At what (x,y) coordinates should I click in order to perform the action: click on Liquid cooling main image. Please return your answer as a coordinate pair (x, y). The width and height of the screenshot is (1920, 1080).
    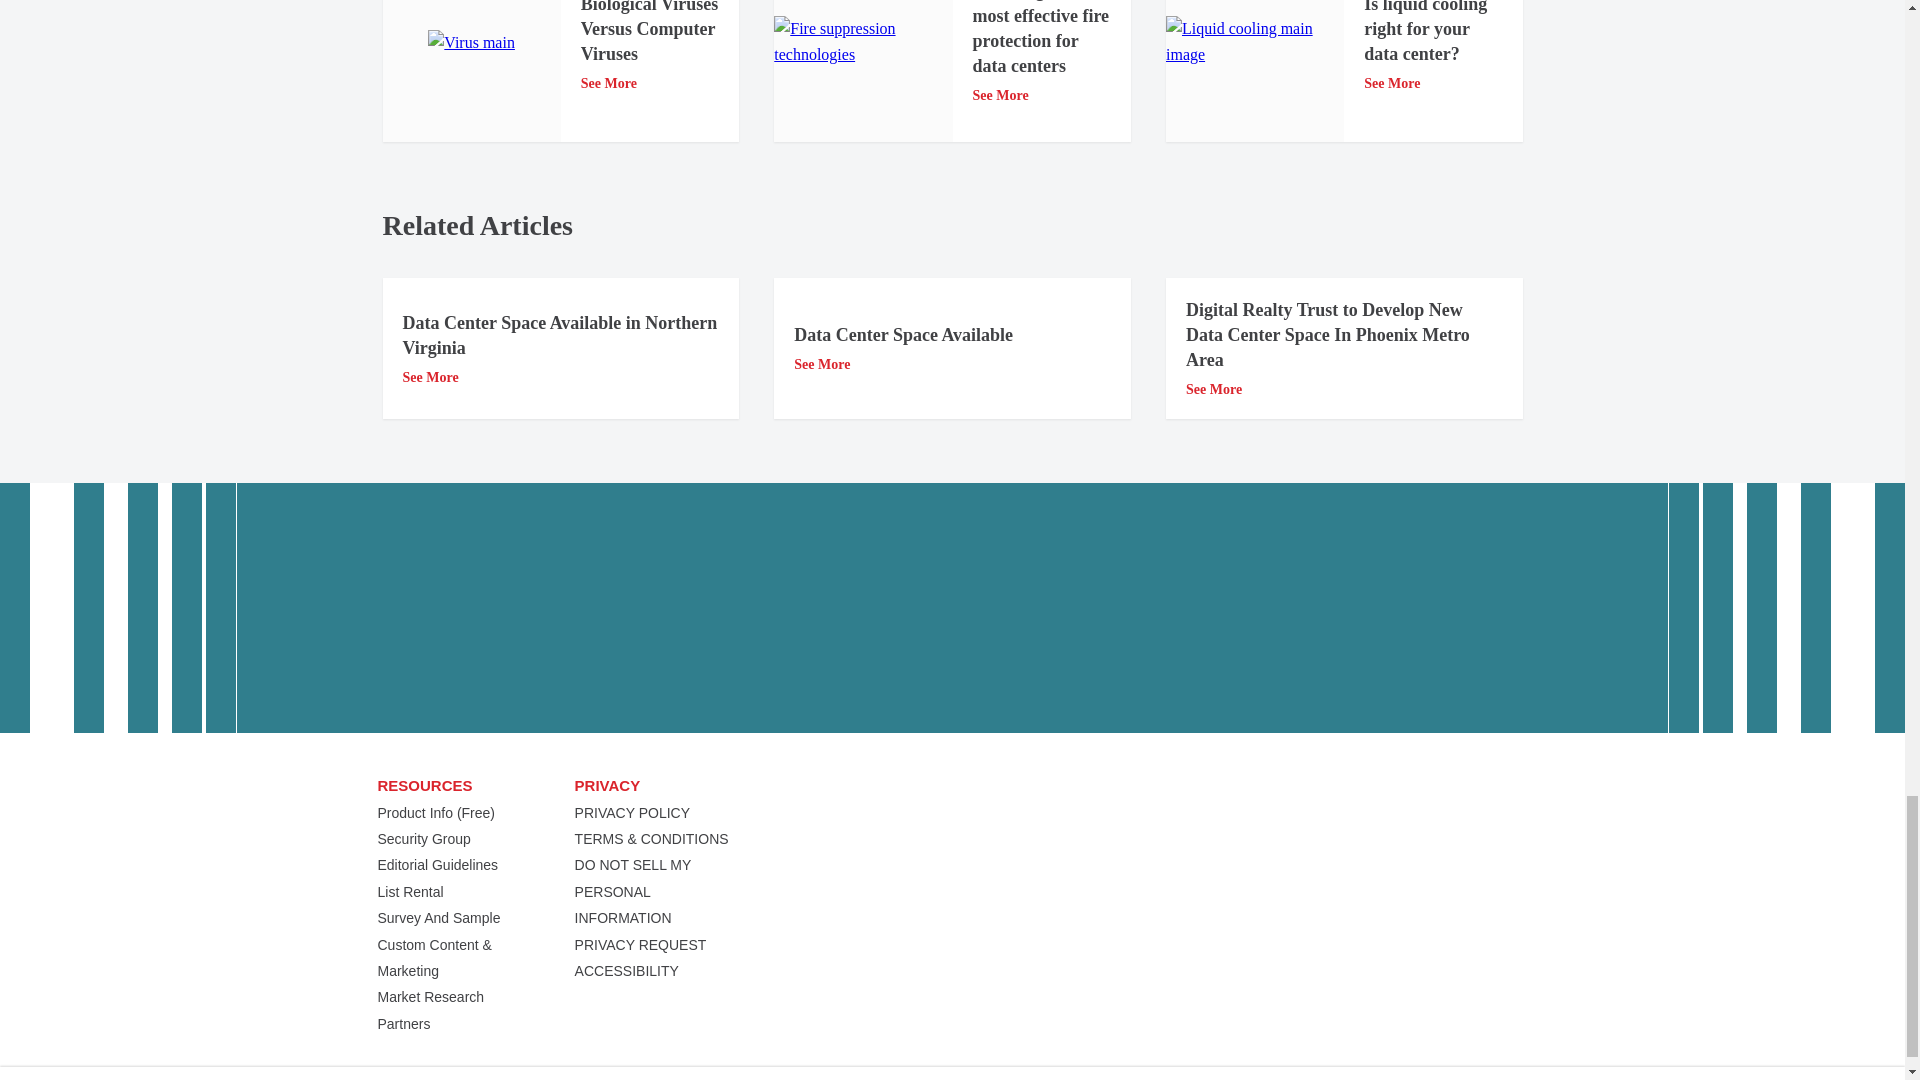
    Looking at the image, I should click on (1254, 42).